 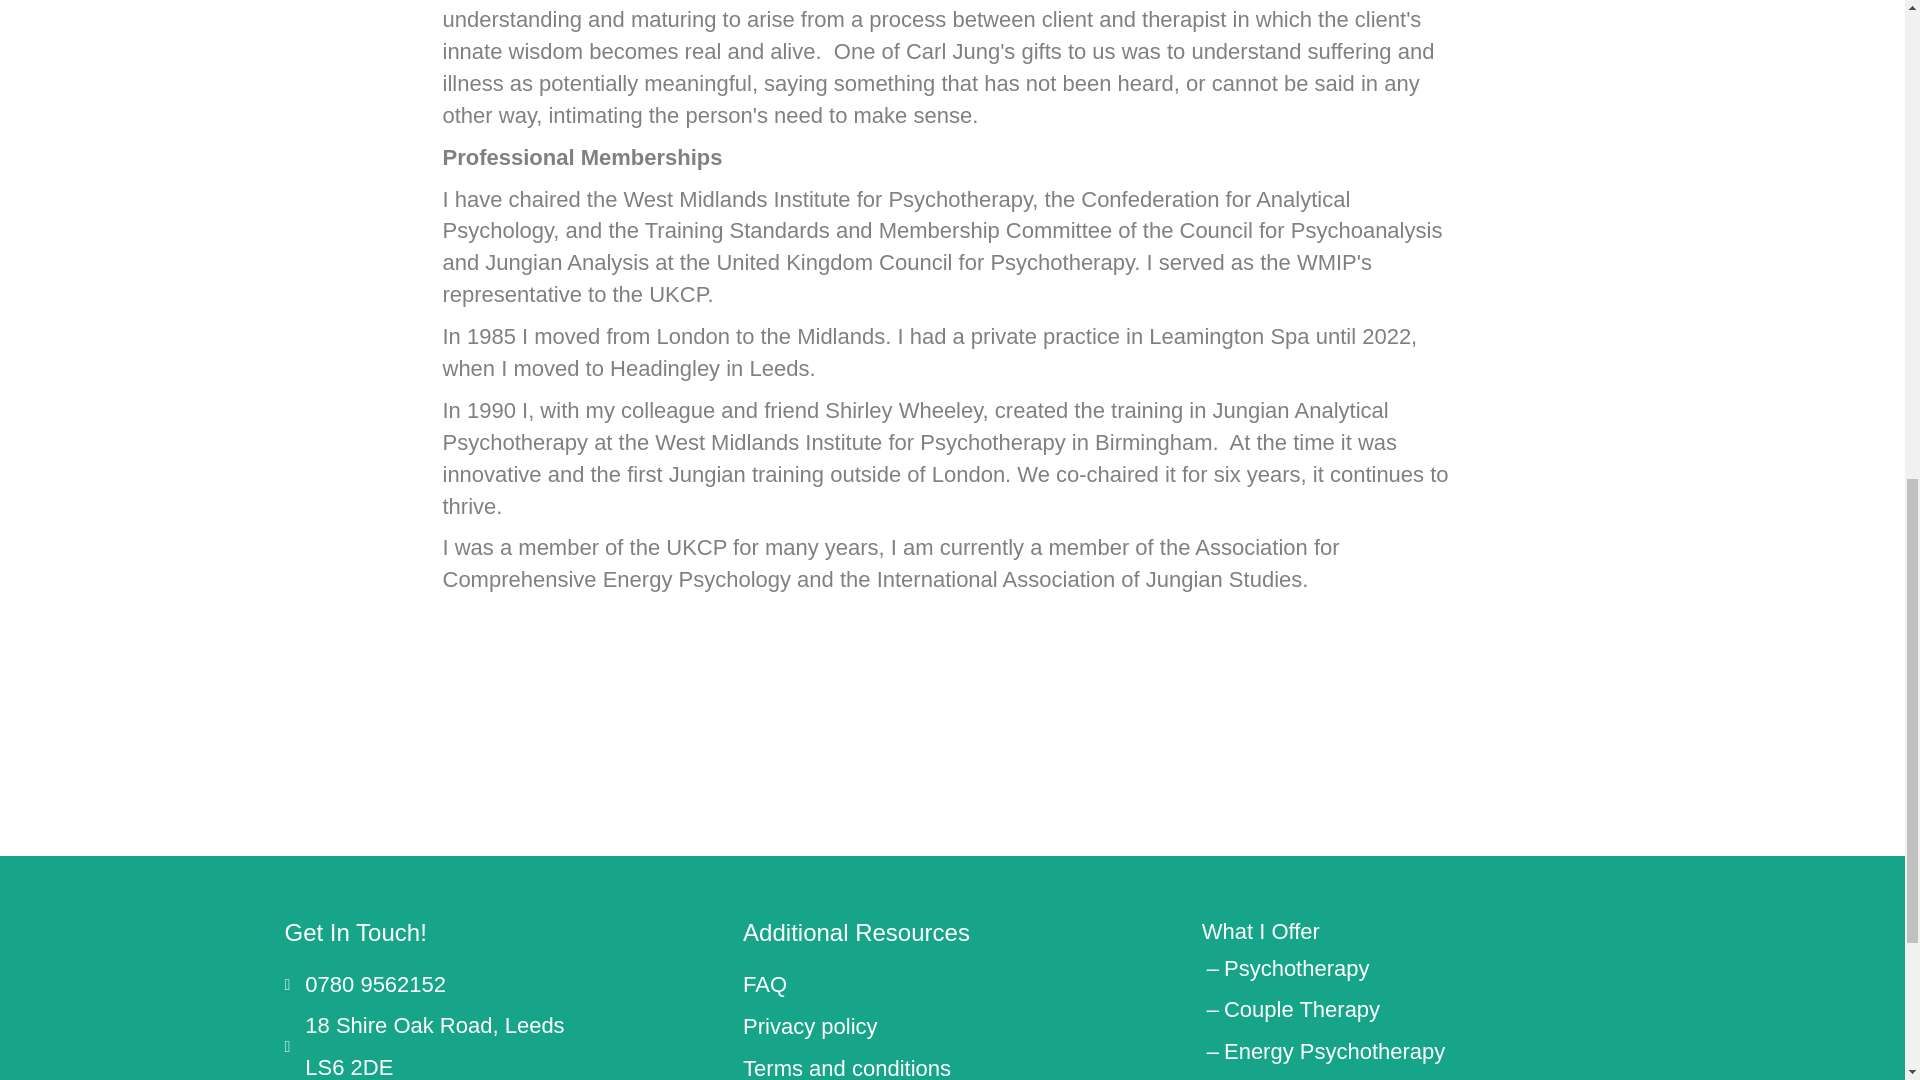 I want to click on Couple Therapy, so click(x=434, y=1044).